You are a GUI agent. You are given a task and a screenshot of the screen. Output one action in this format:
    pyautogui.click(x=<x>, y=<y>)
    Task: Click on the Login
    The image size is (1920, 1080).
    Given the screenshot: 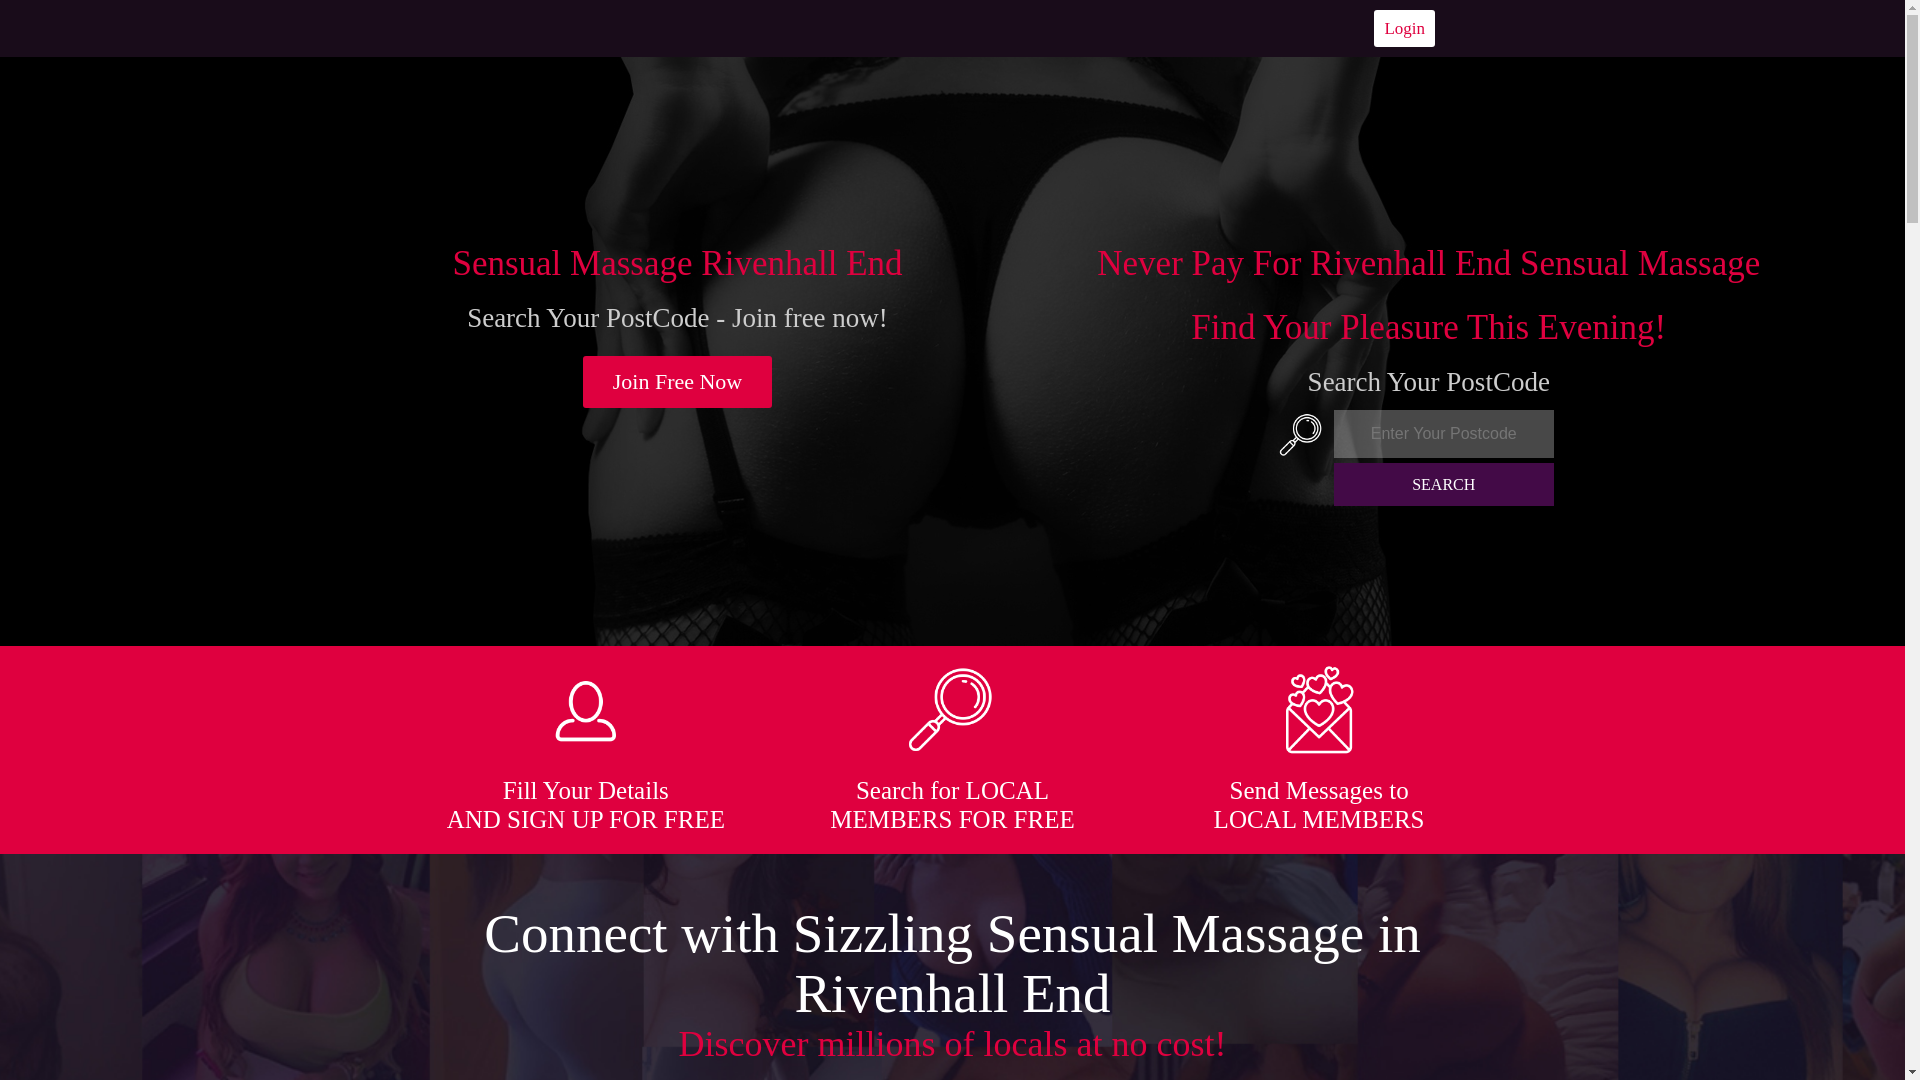 What is the action you would take?
    pyautogui.click(x=1404, y=28)
    